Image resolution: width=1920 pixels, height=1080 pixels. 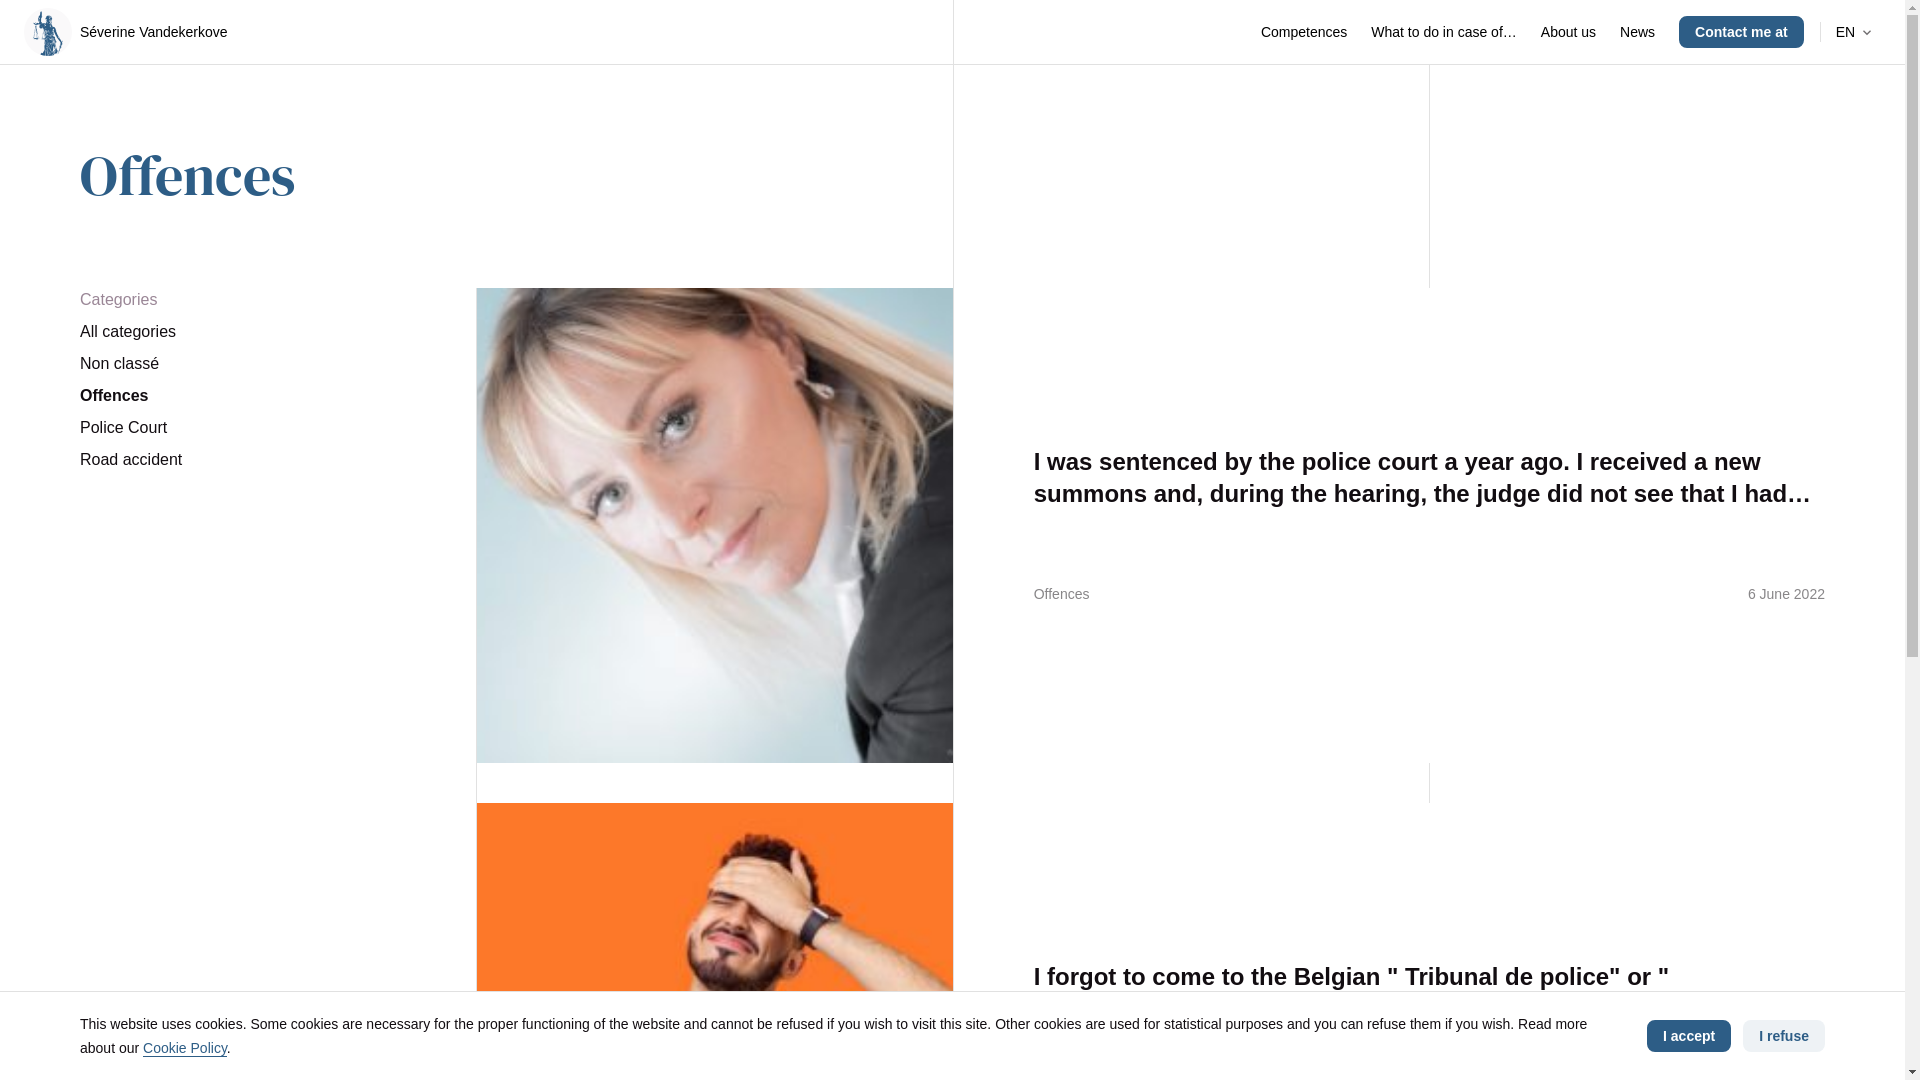 I want to click on News, so click(x=1638, y=32).